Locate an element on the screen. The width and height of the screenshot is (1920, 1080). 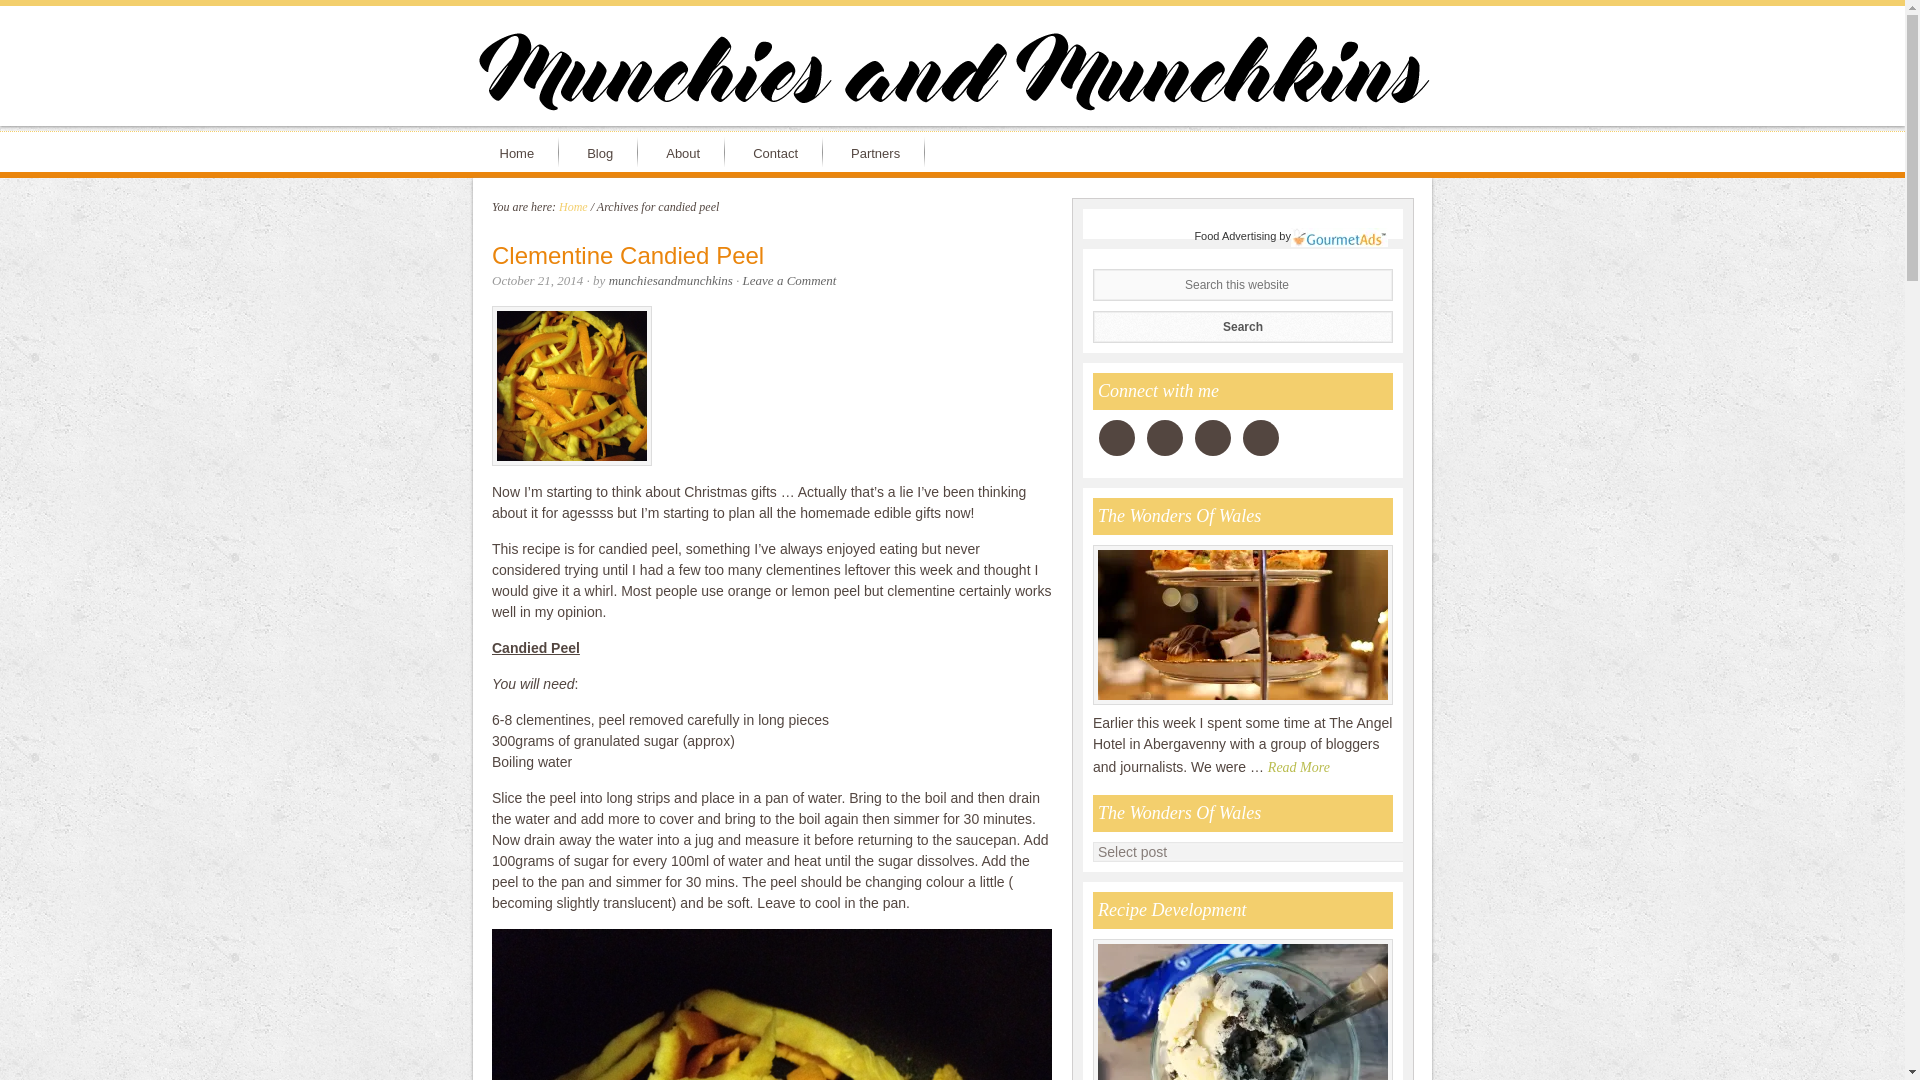
Home is located at coordinates (520, 151).